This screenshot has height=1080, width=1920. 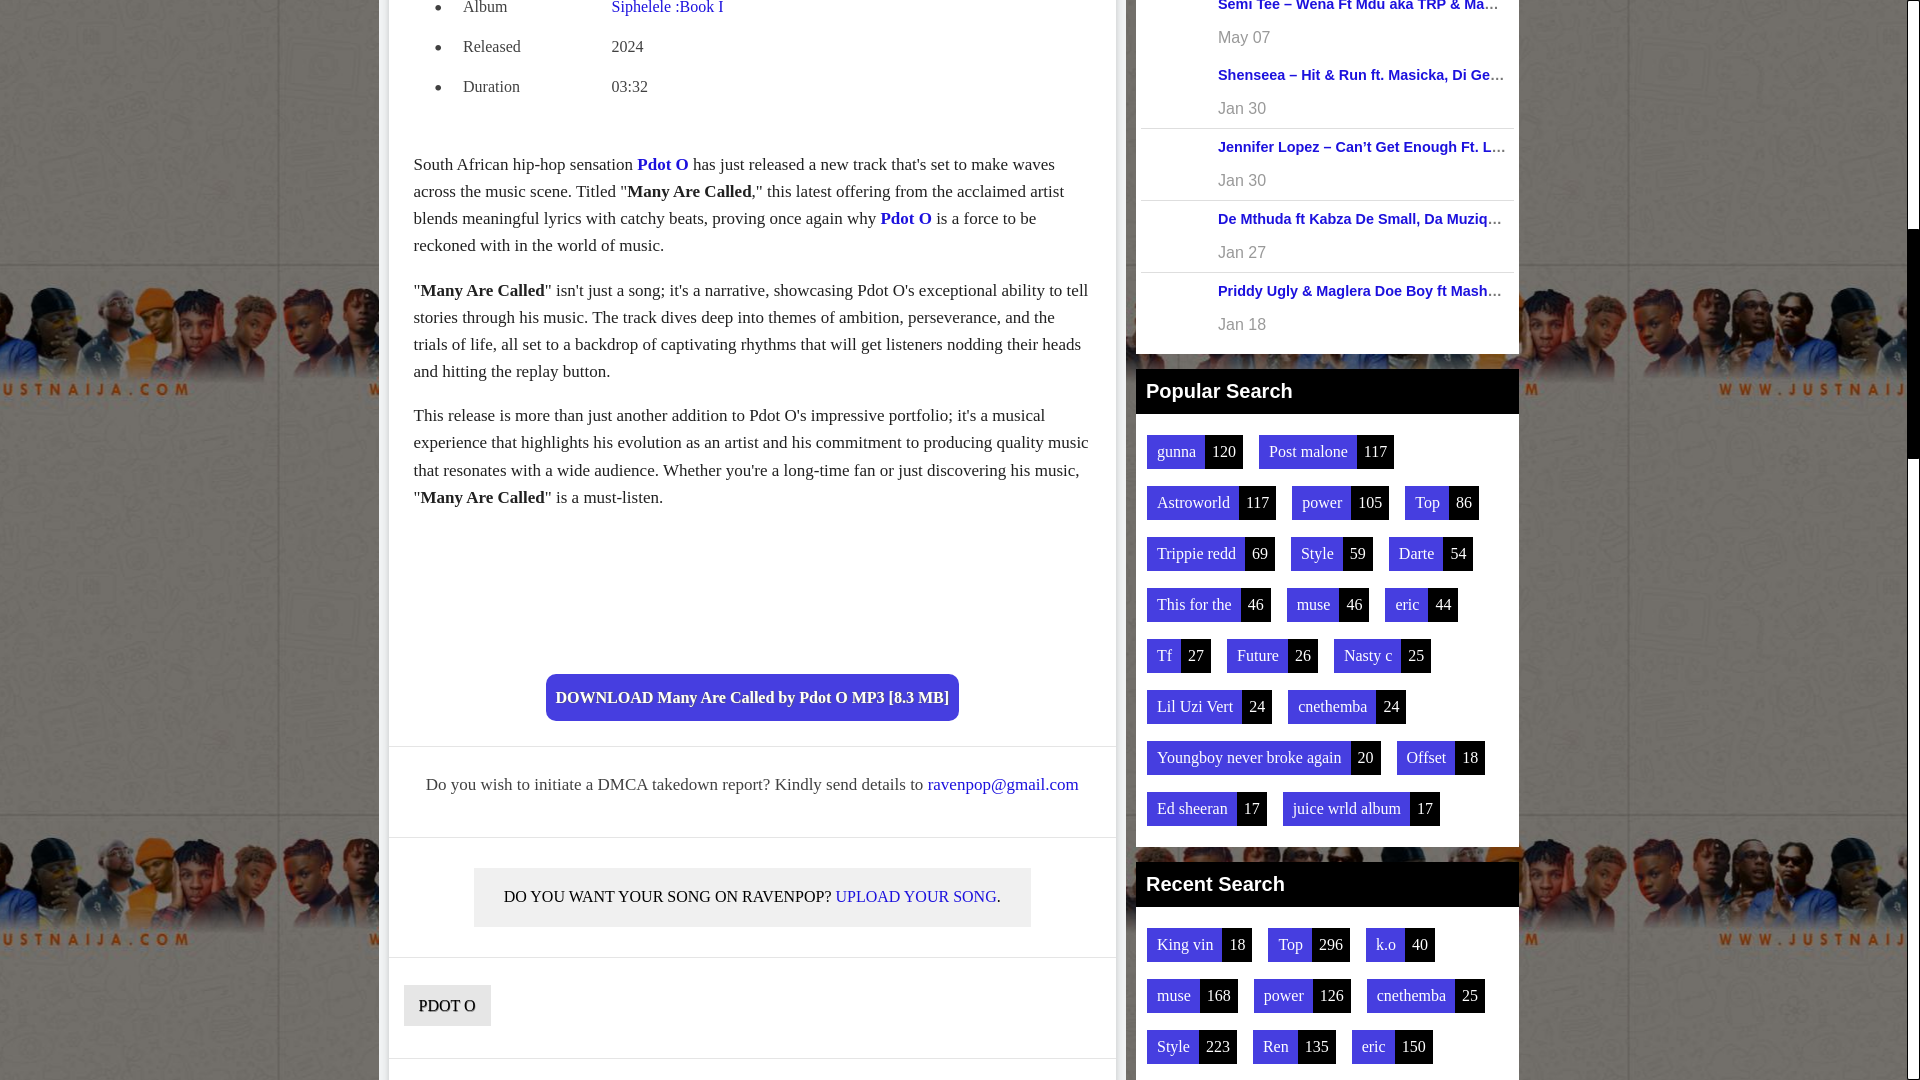 What do you see at coordinates (752, 596) in the screenshot?
I see `Music Player` at bounding box center [752, 596].